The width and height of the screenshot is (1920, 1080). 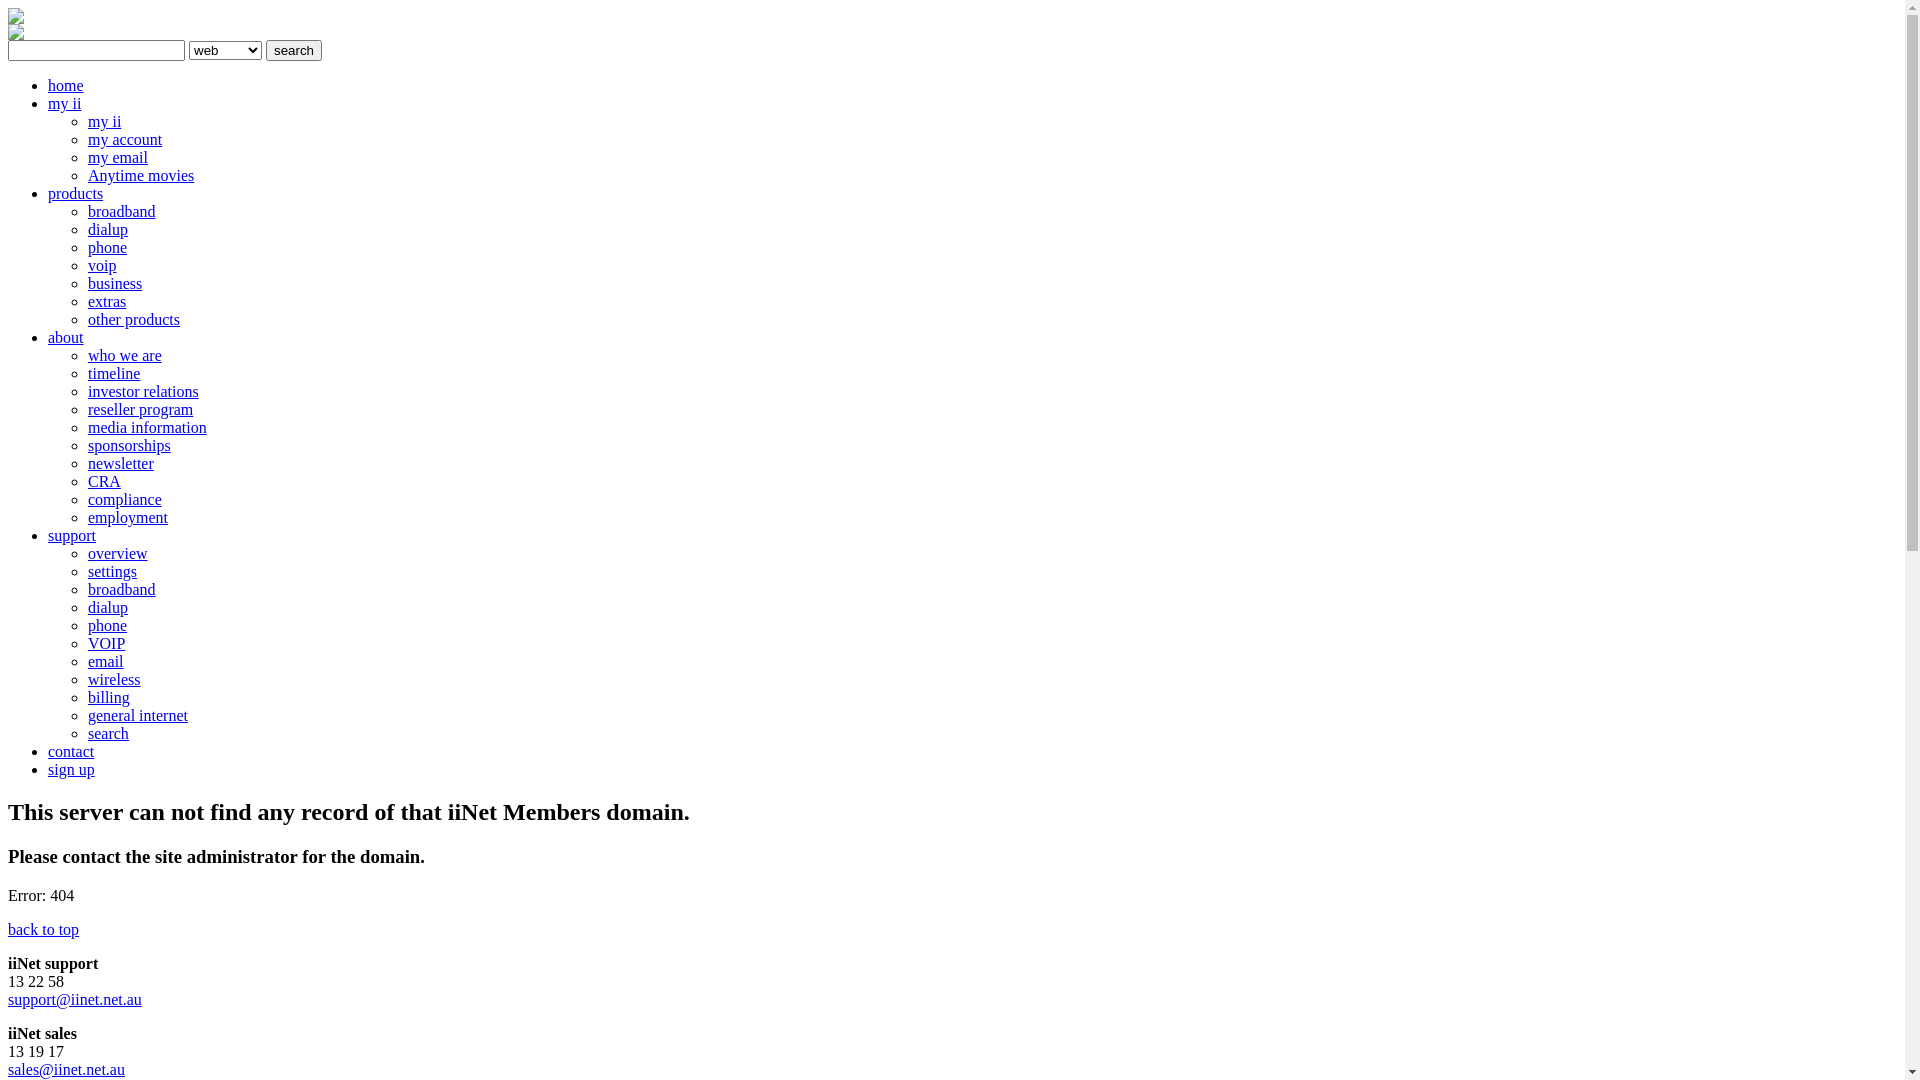 I want to click on support, so click(x=72, y=536).